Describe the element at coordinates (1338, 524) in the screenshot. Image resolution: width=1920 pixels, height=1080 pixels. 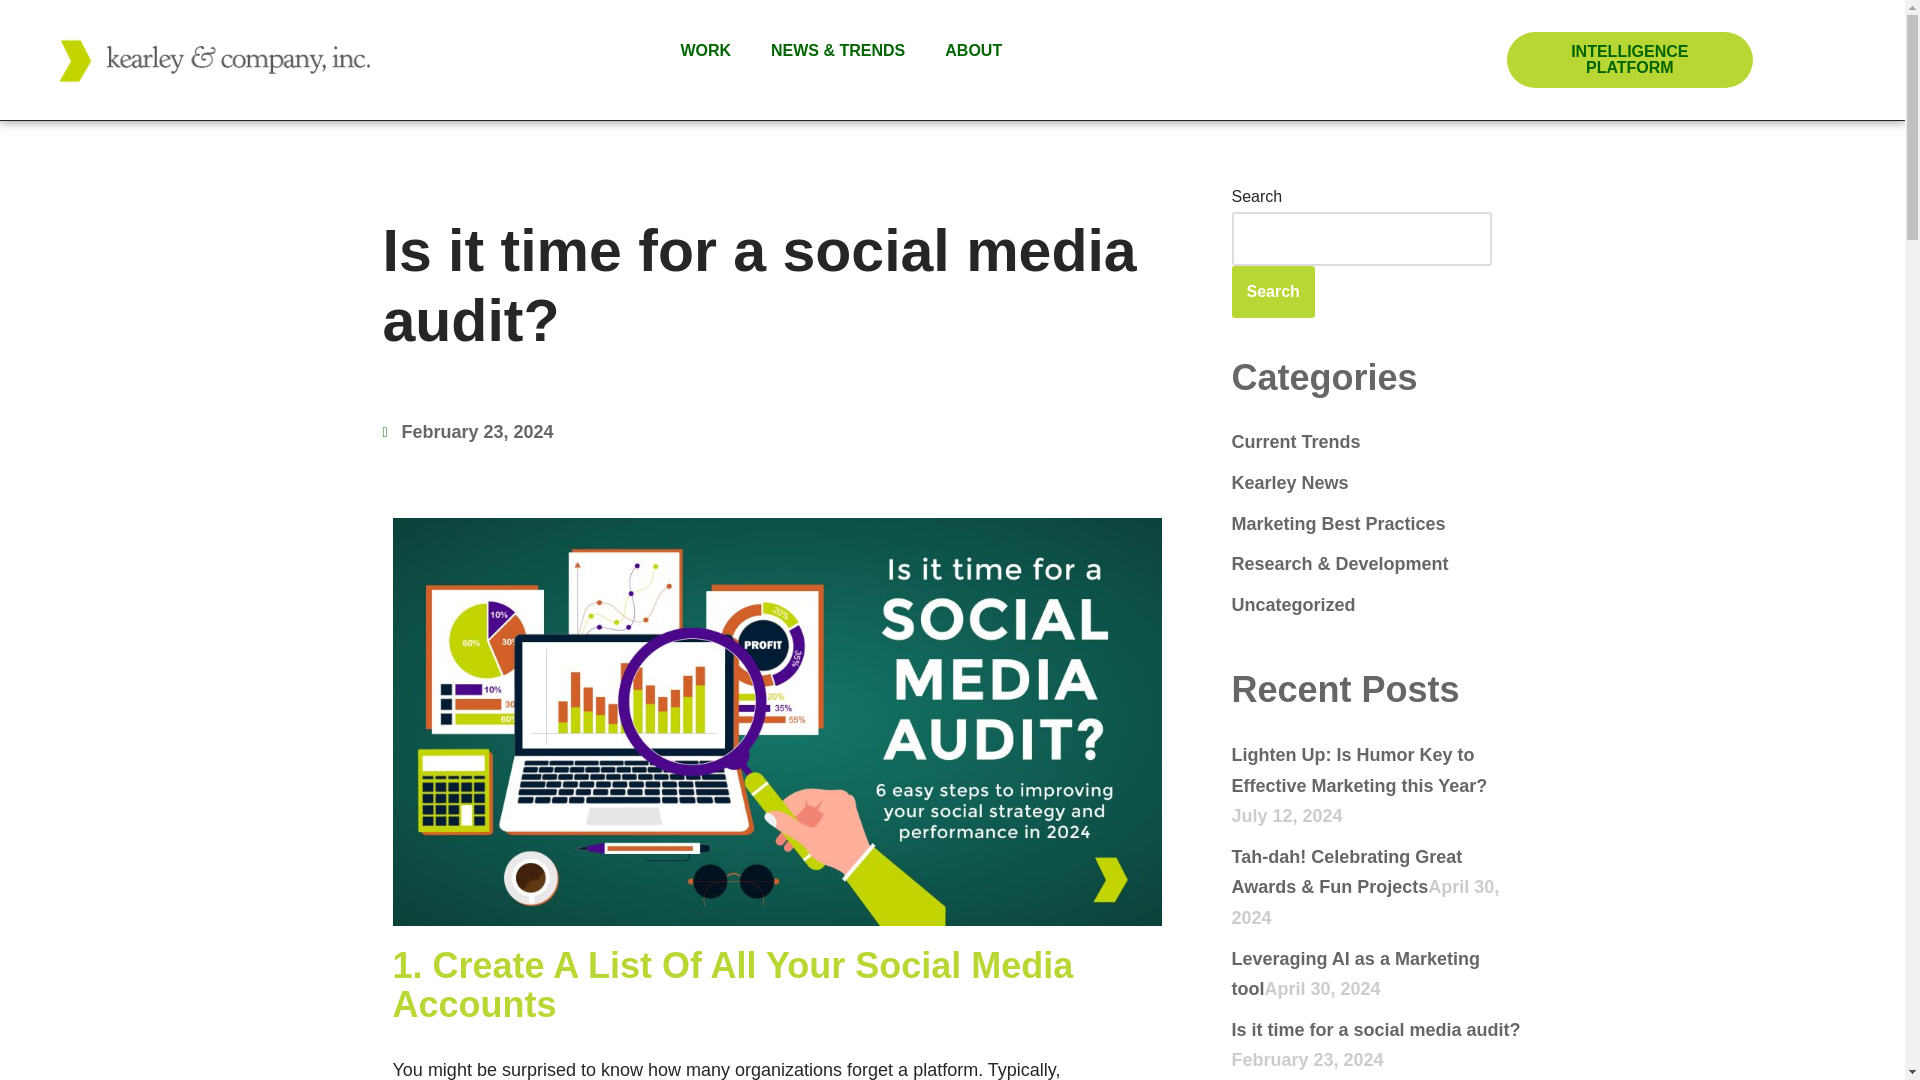
I see `Marketing Best Practices` at that location.